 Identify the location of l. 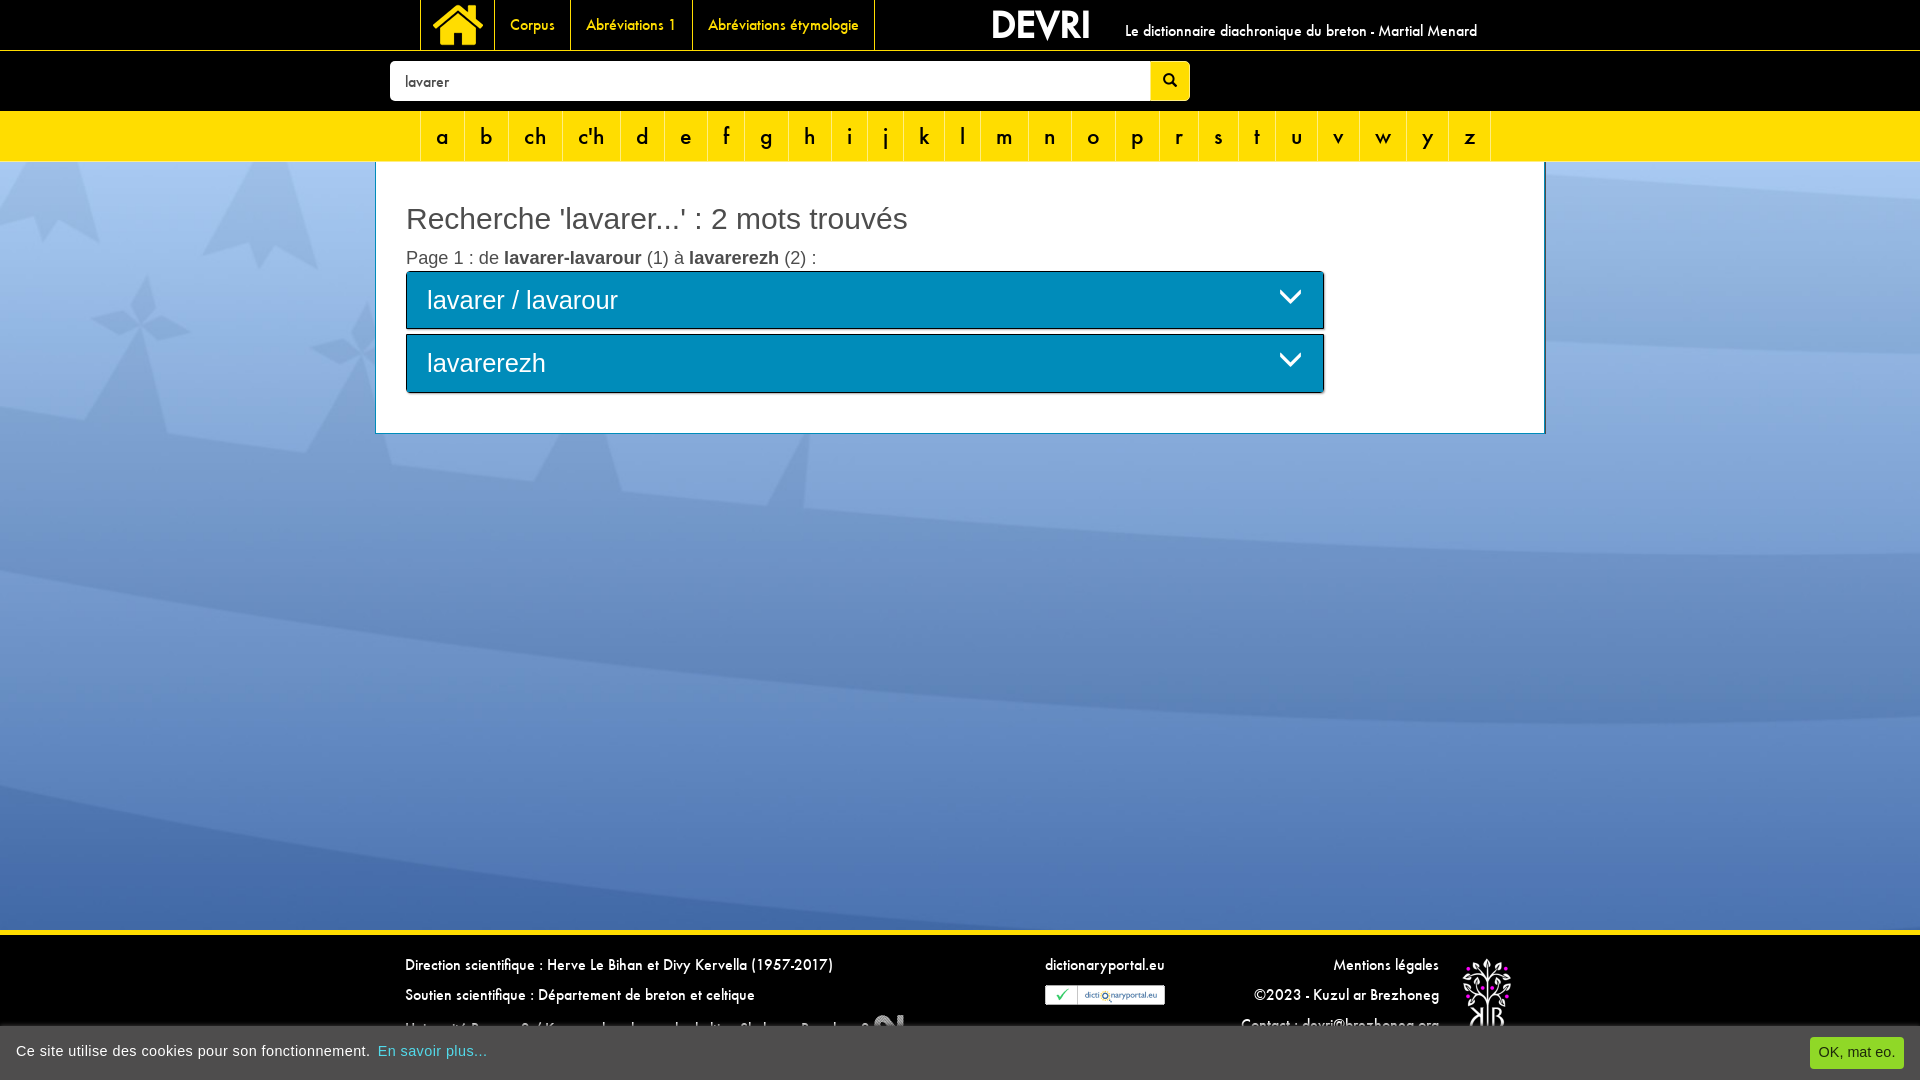
(963, 136).